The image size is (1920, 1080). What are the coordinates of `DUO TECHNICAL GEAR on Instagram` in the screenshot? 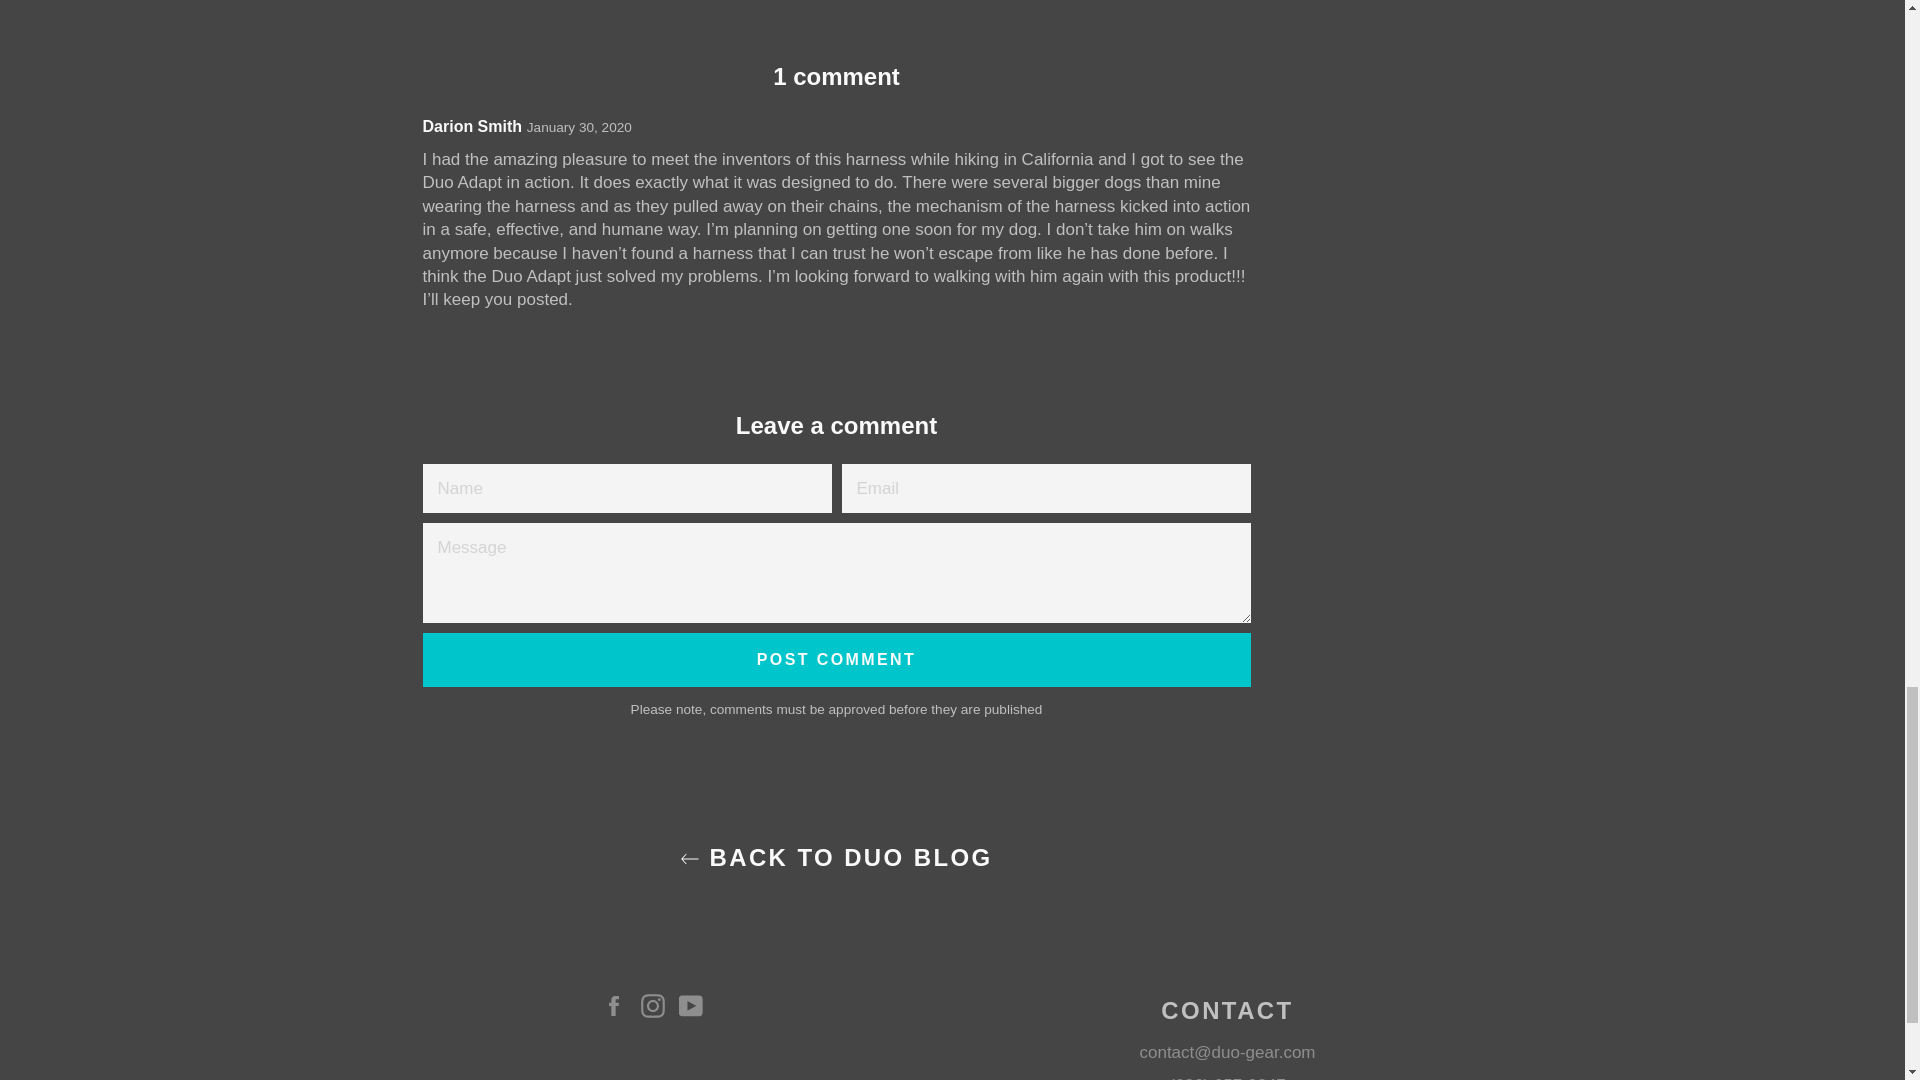 It's located at (656, 1006).